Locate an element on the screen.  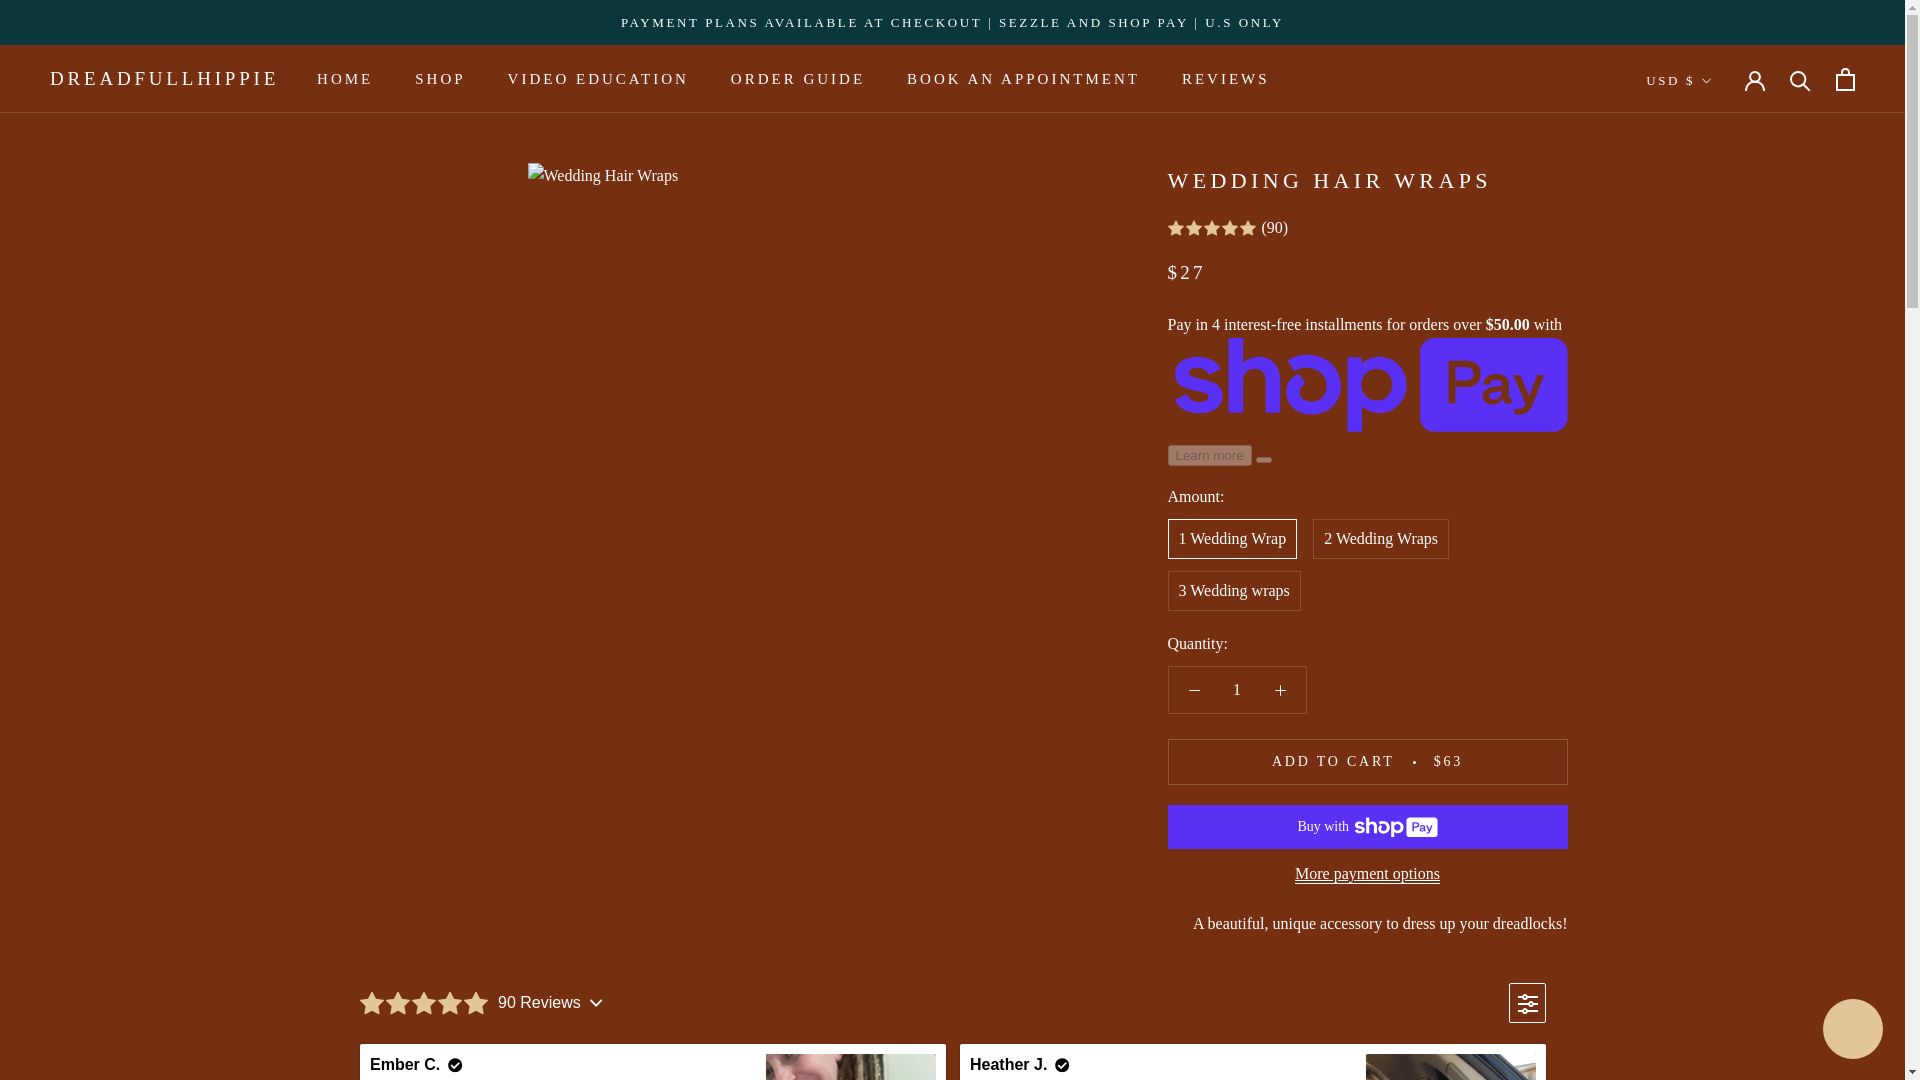
1 is located at coordinates (1237, 690).